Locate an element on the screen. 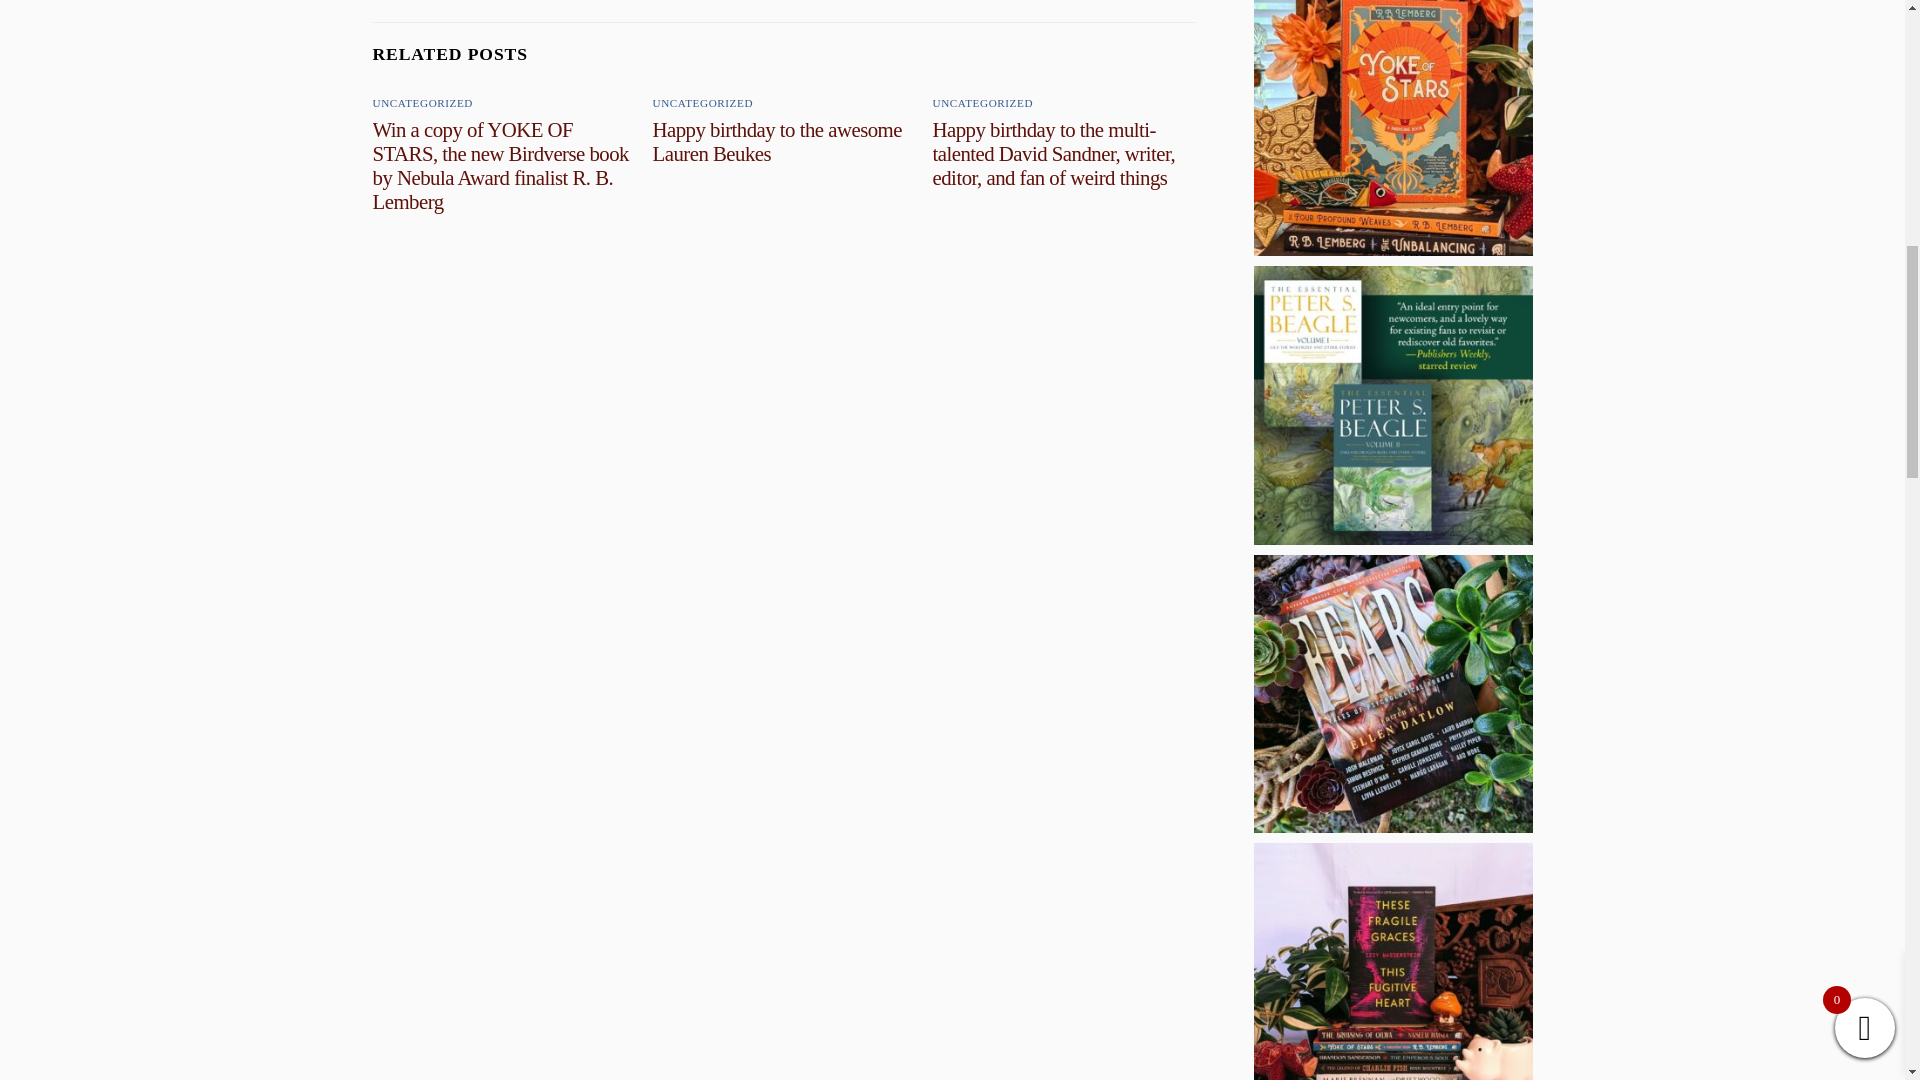  Happy birthday to the awesome Lauren Beukes is located at coordinates (777, 141).